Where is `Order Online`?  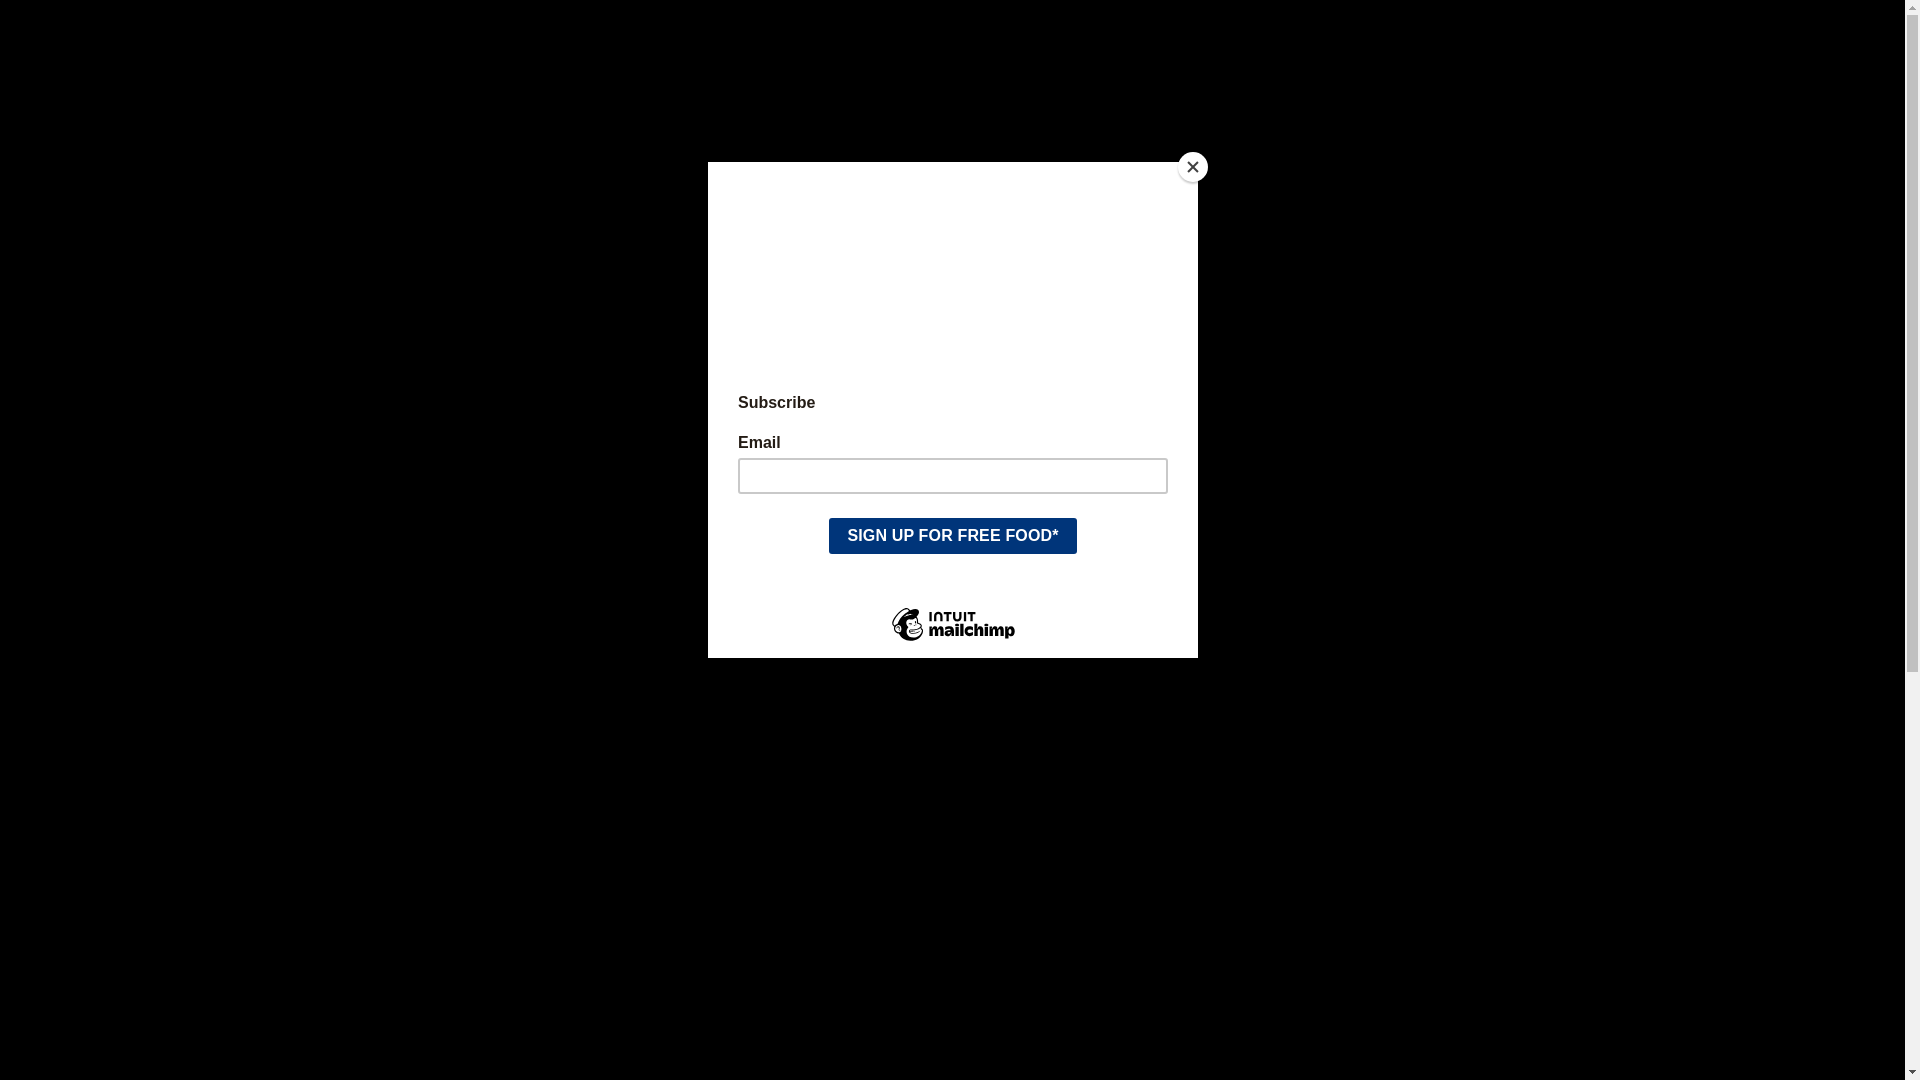 Order Online is located at coordinates (886, 270).